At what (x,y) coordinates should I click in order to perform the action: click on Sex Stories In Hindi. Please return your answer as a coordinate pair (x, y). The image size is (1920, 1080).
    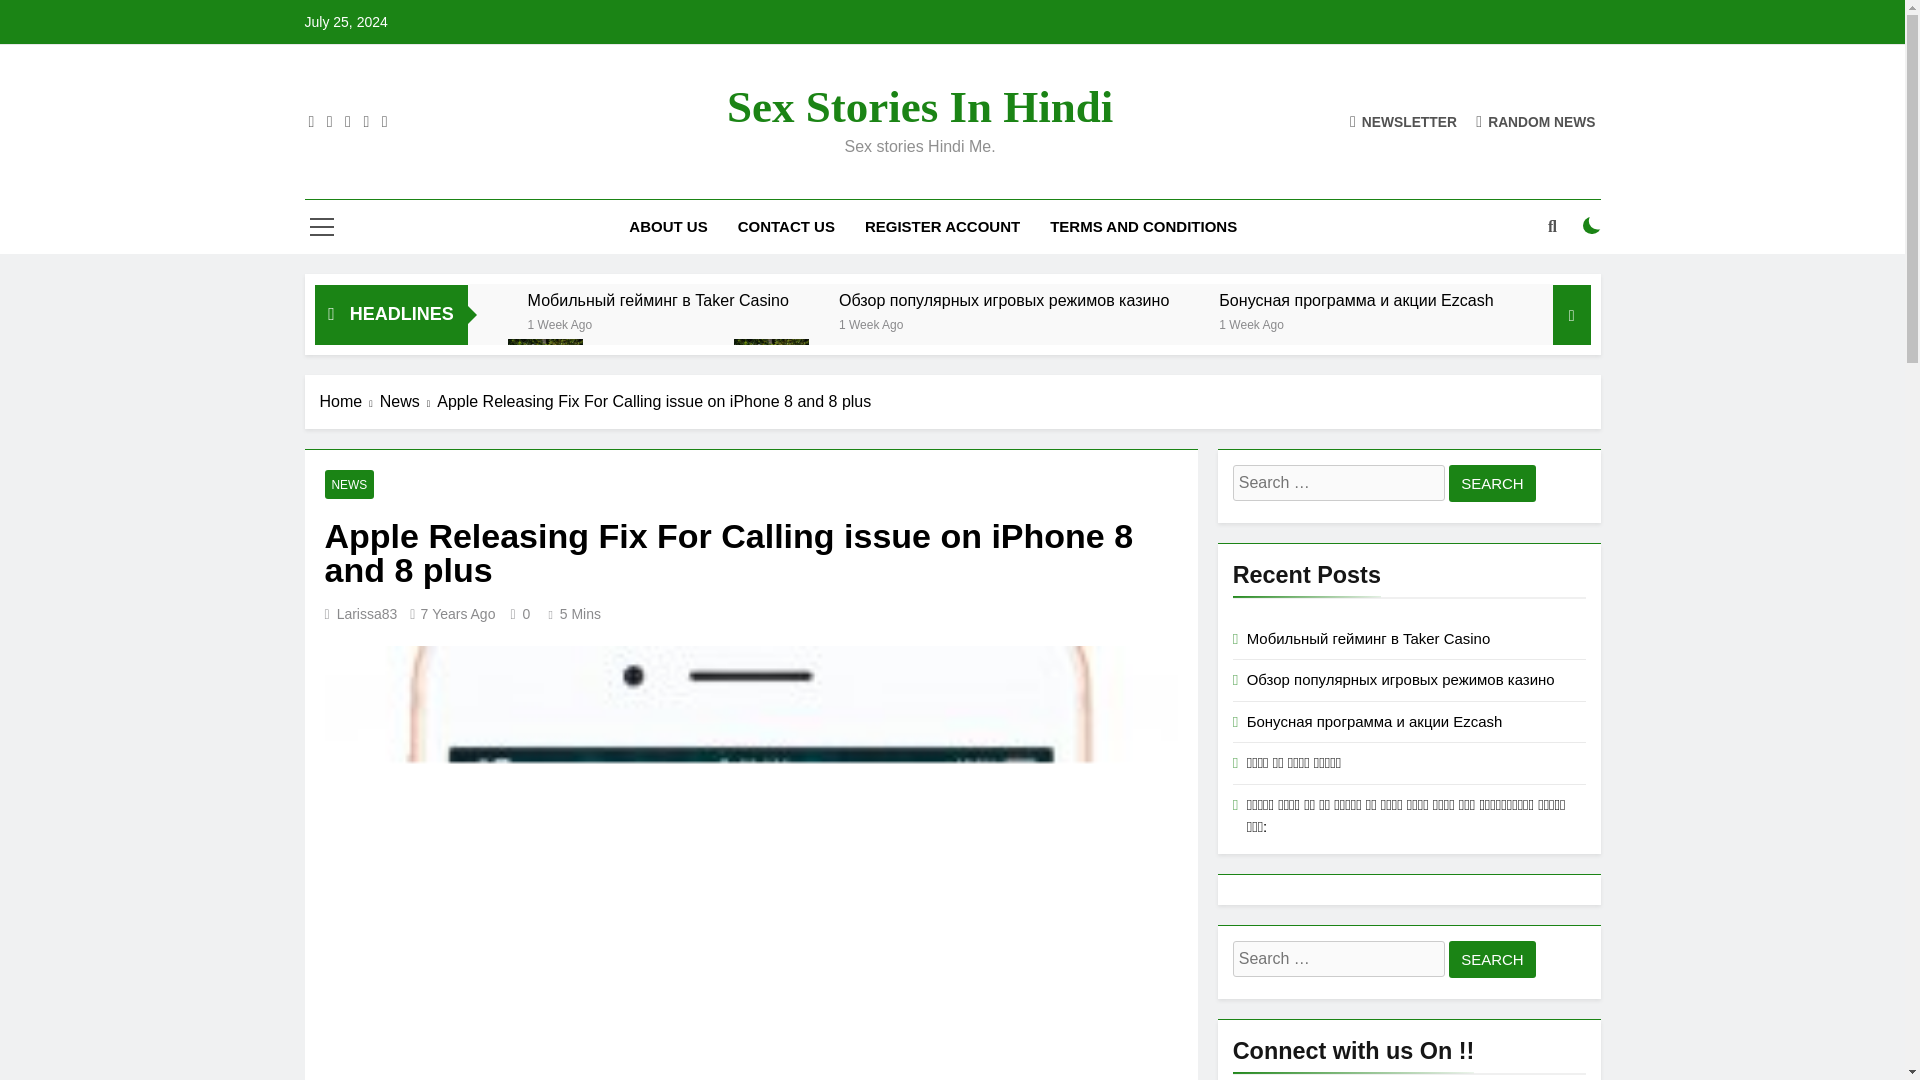
    Looking at the image, I should click on (920, 106).